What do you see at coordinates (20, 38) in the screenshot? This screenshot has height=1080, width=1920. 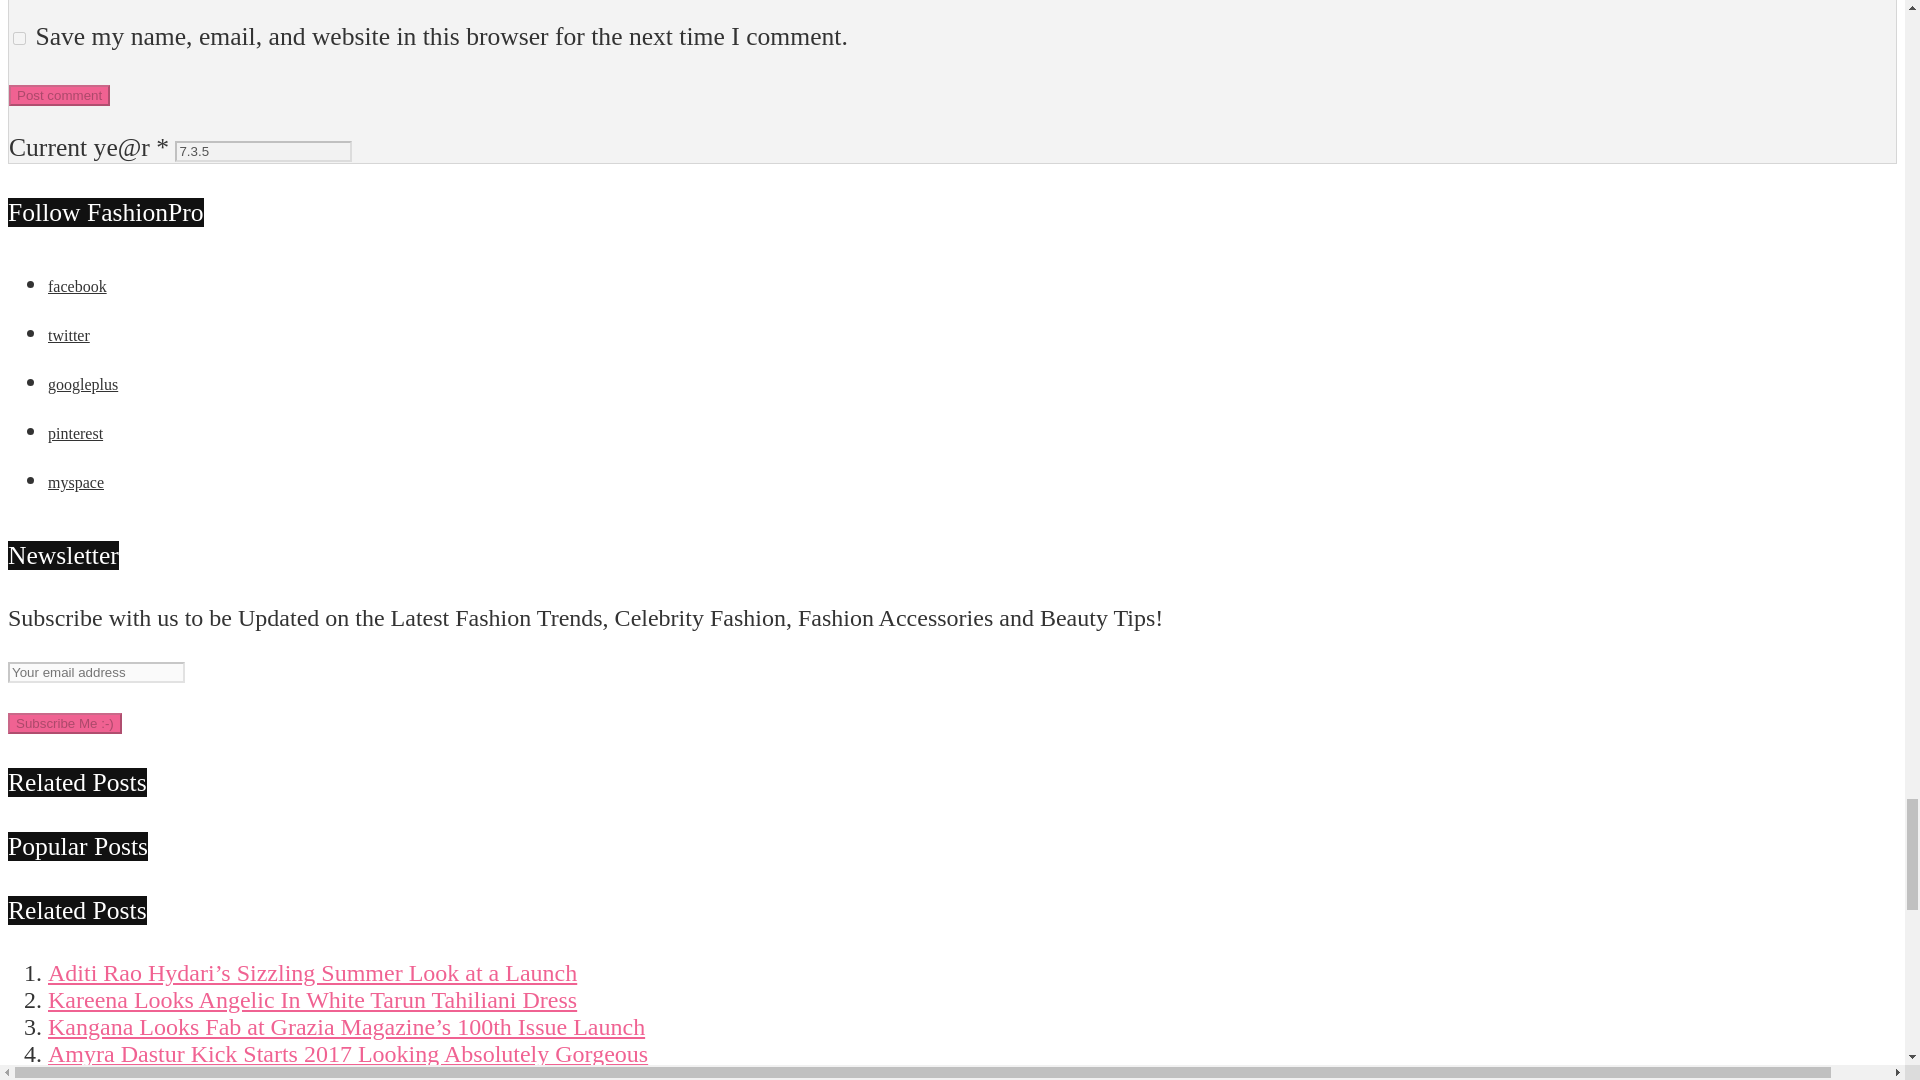 I see `yes` at bounding box center [20, 38].